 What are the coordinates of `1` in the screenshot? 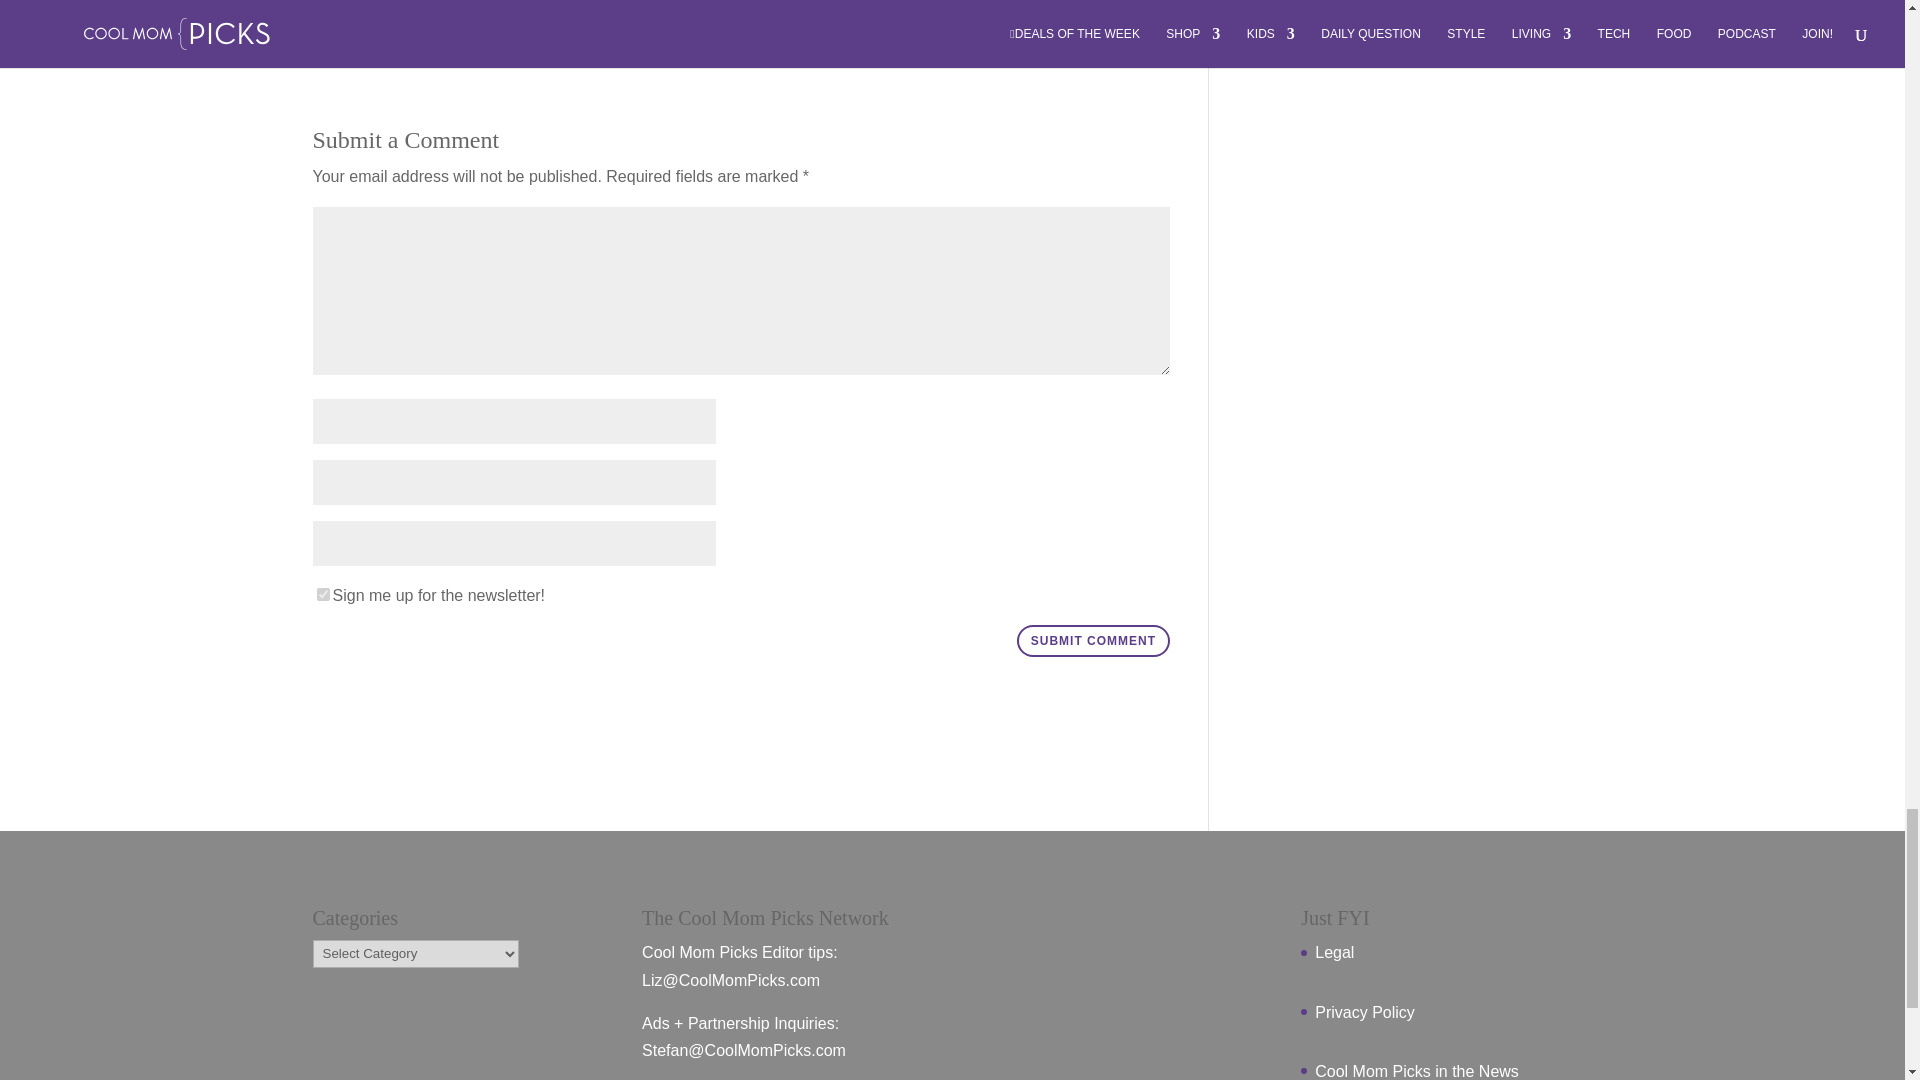 It's located at (322, 594).